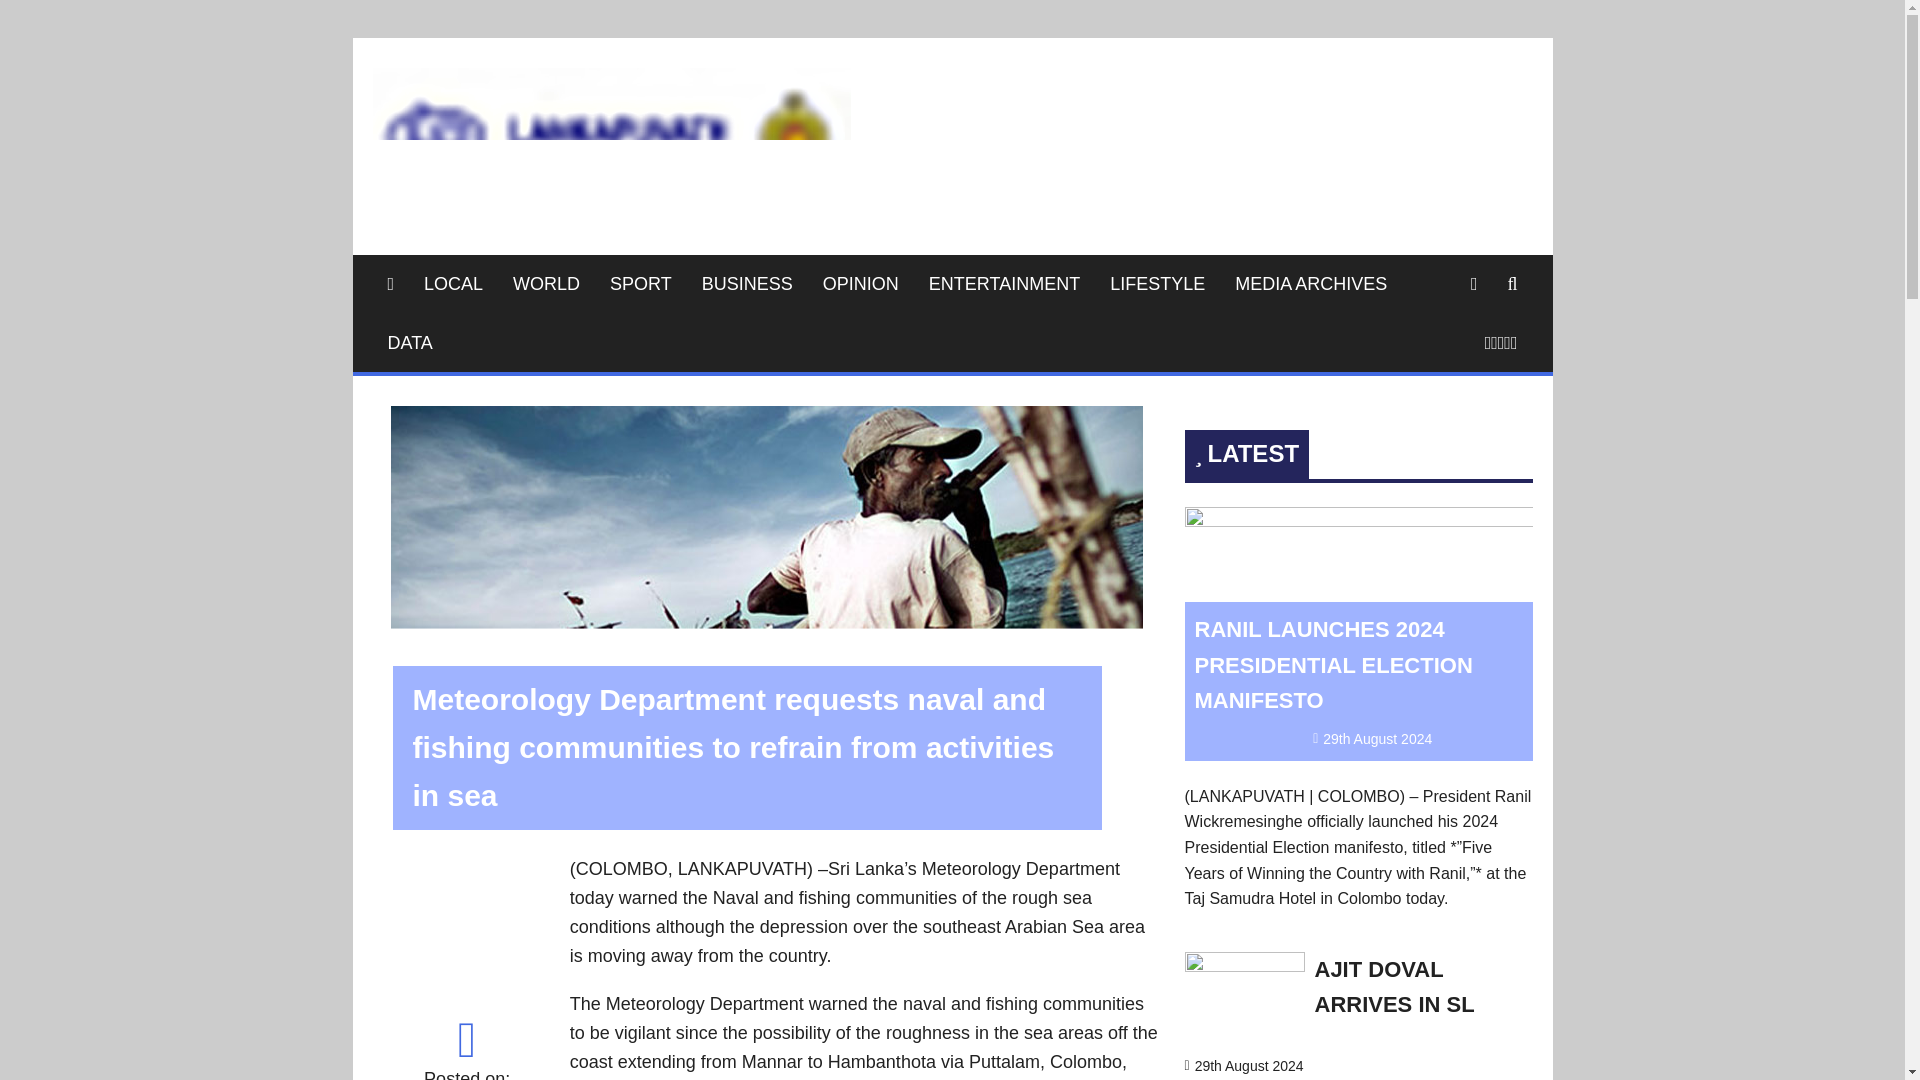  Describe the element at coordinates (546, 284) in the screenshot. I see `WORLD` at that location.